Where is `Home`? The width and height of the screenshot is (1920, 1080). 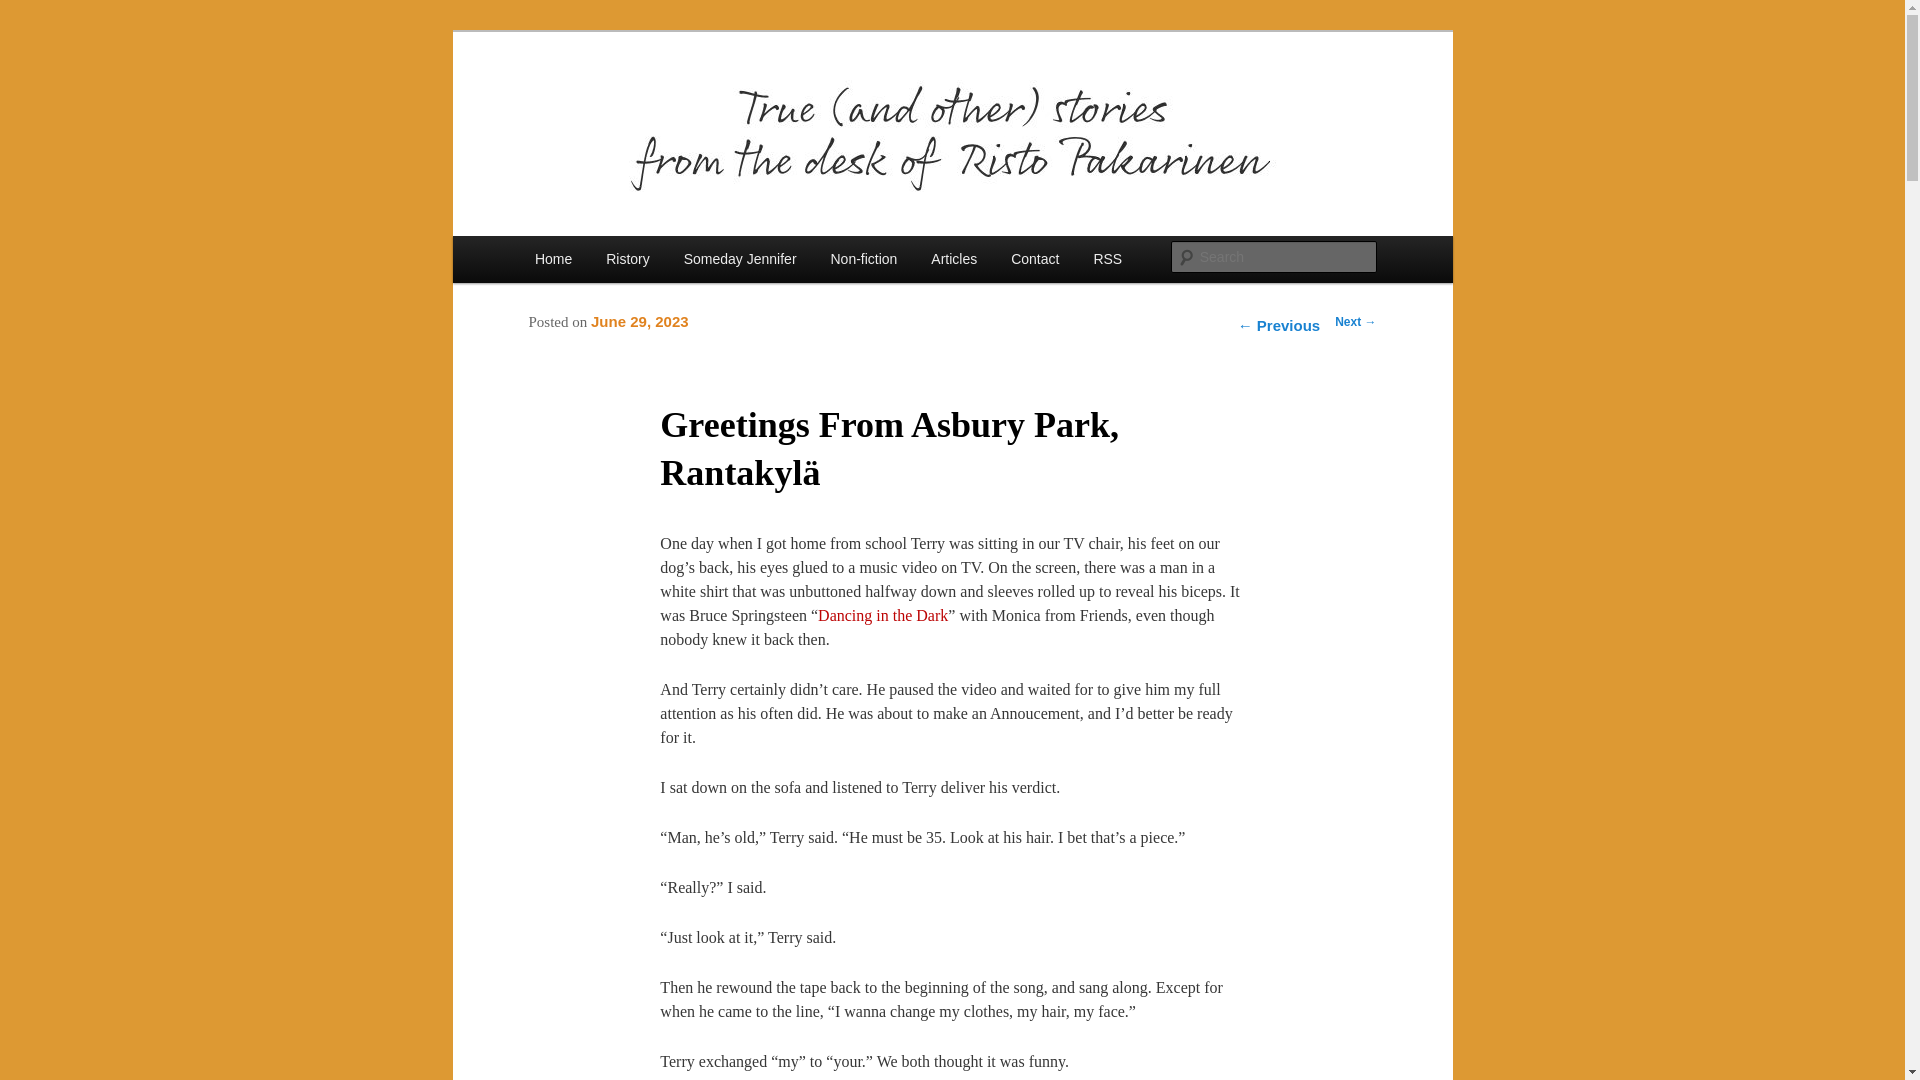
Home is located at coordinates (554, 259).